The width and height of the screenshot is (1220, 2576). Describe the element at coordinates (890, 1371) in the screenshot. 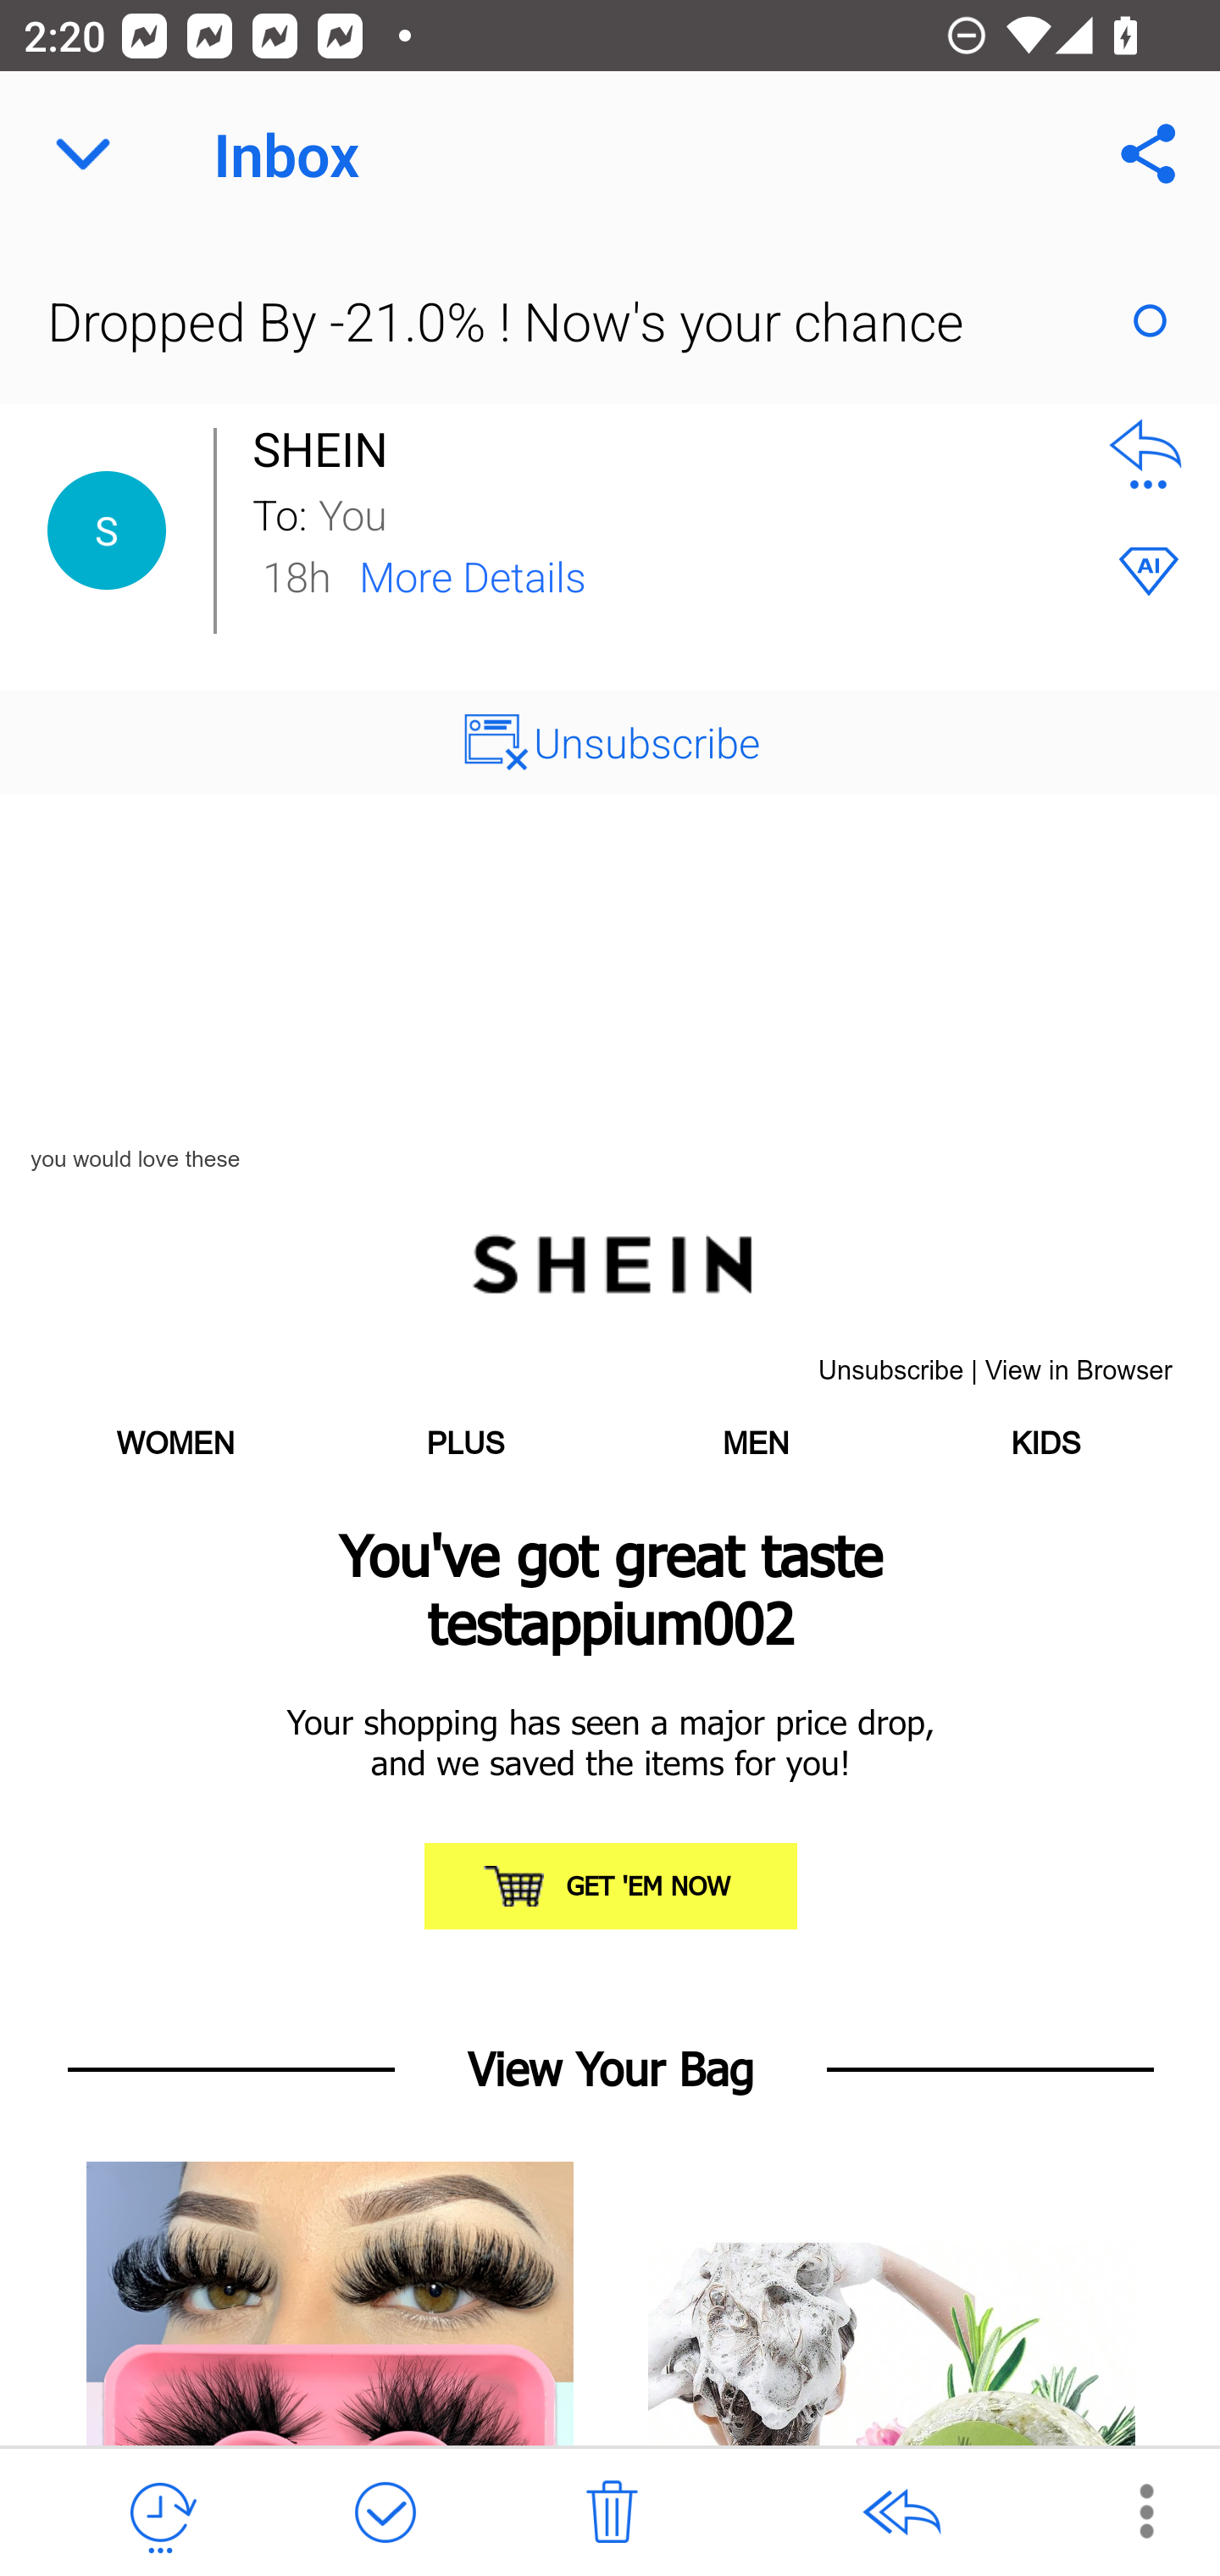

I see `Unsubscribe` at that location.